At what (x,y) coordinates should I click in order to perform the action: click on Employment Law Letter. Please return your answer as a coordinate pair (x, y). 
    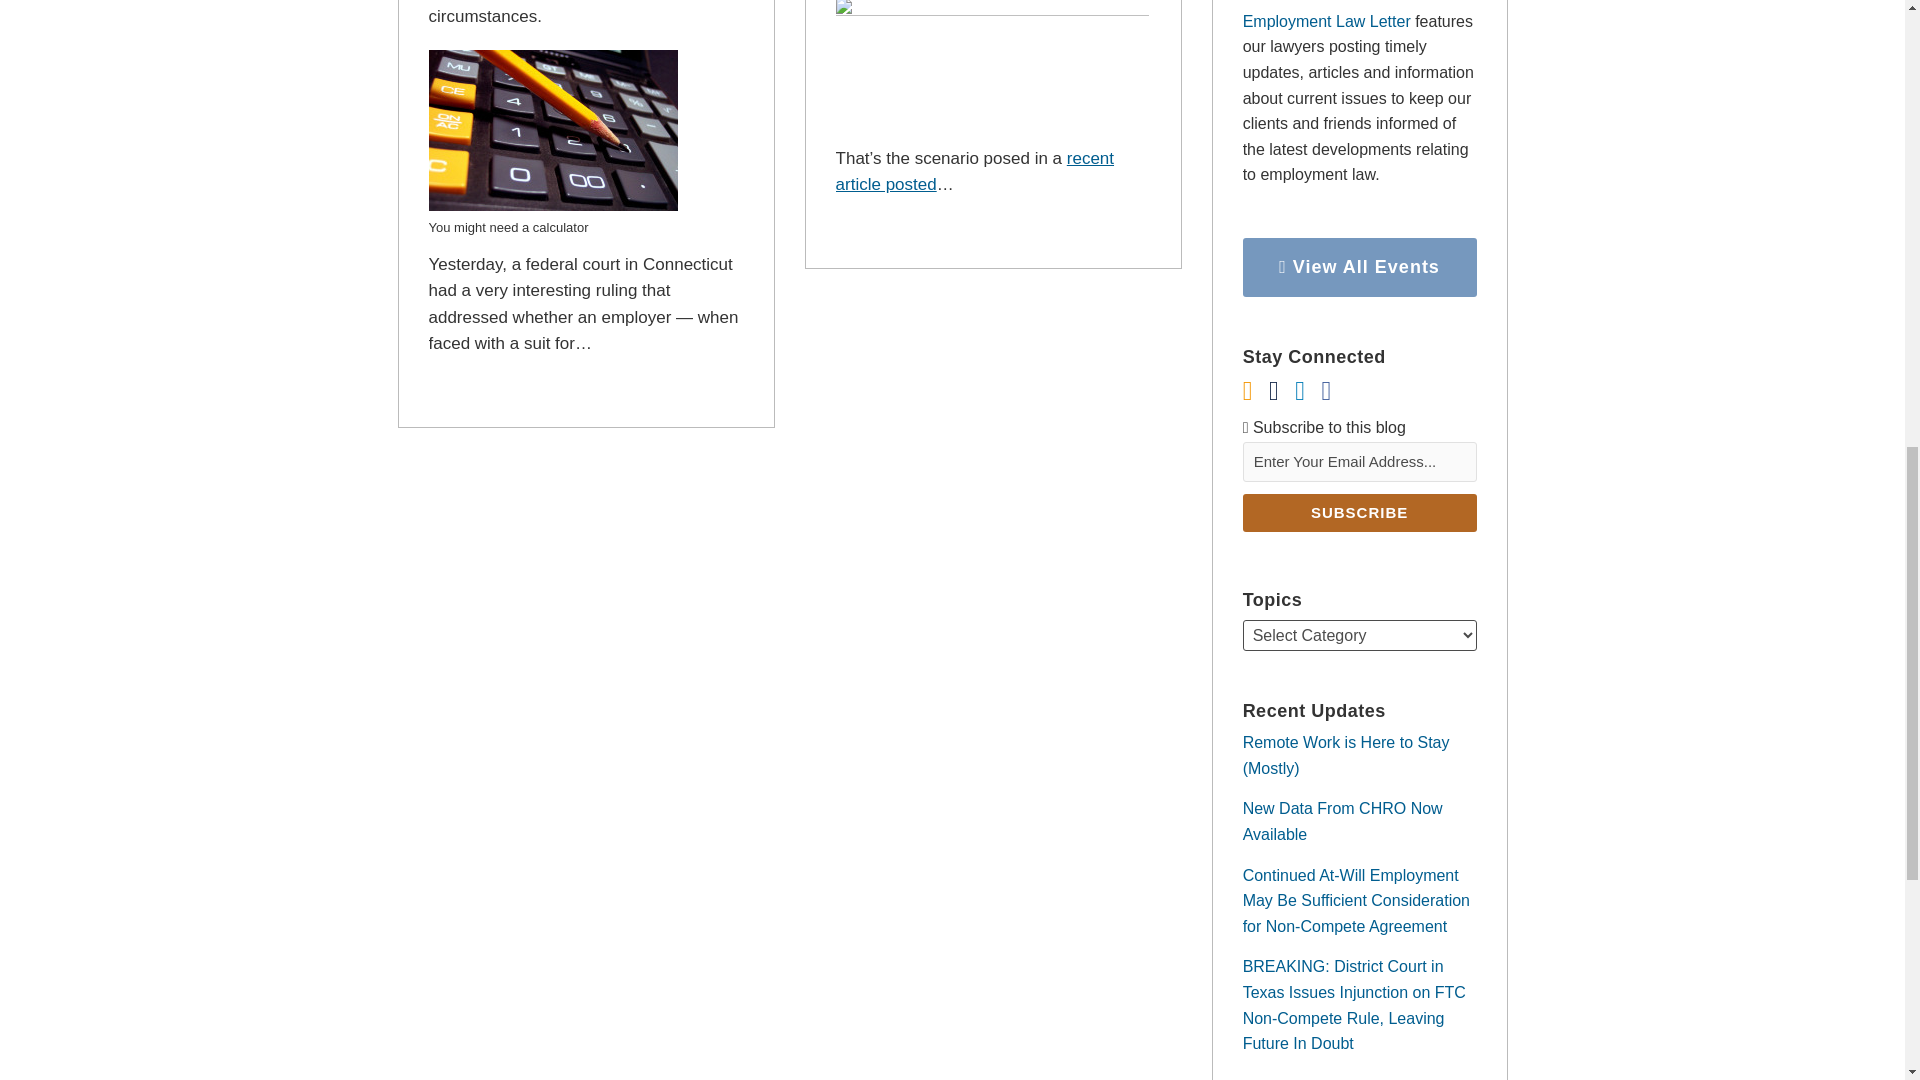
    Looking at the image, I should click on (1326, 21).